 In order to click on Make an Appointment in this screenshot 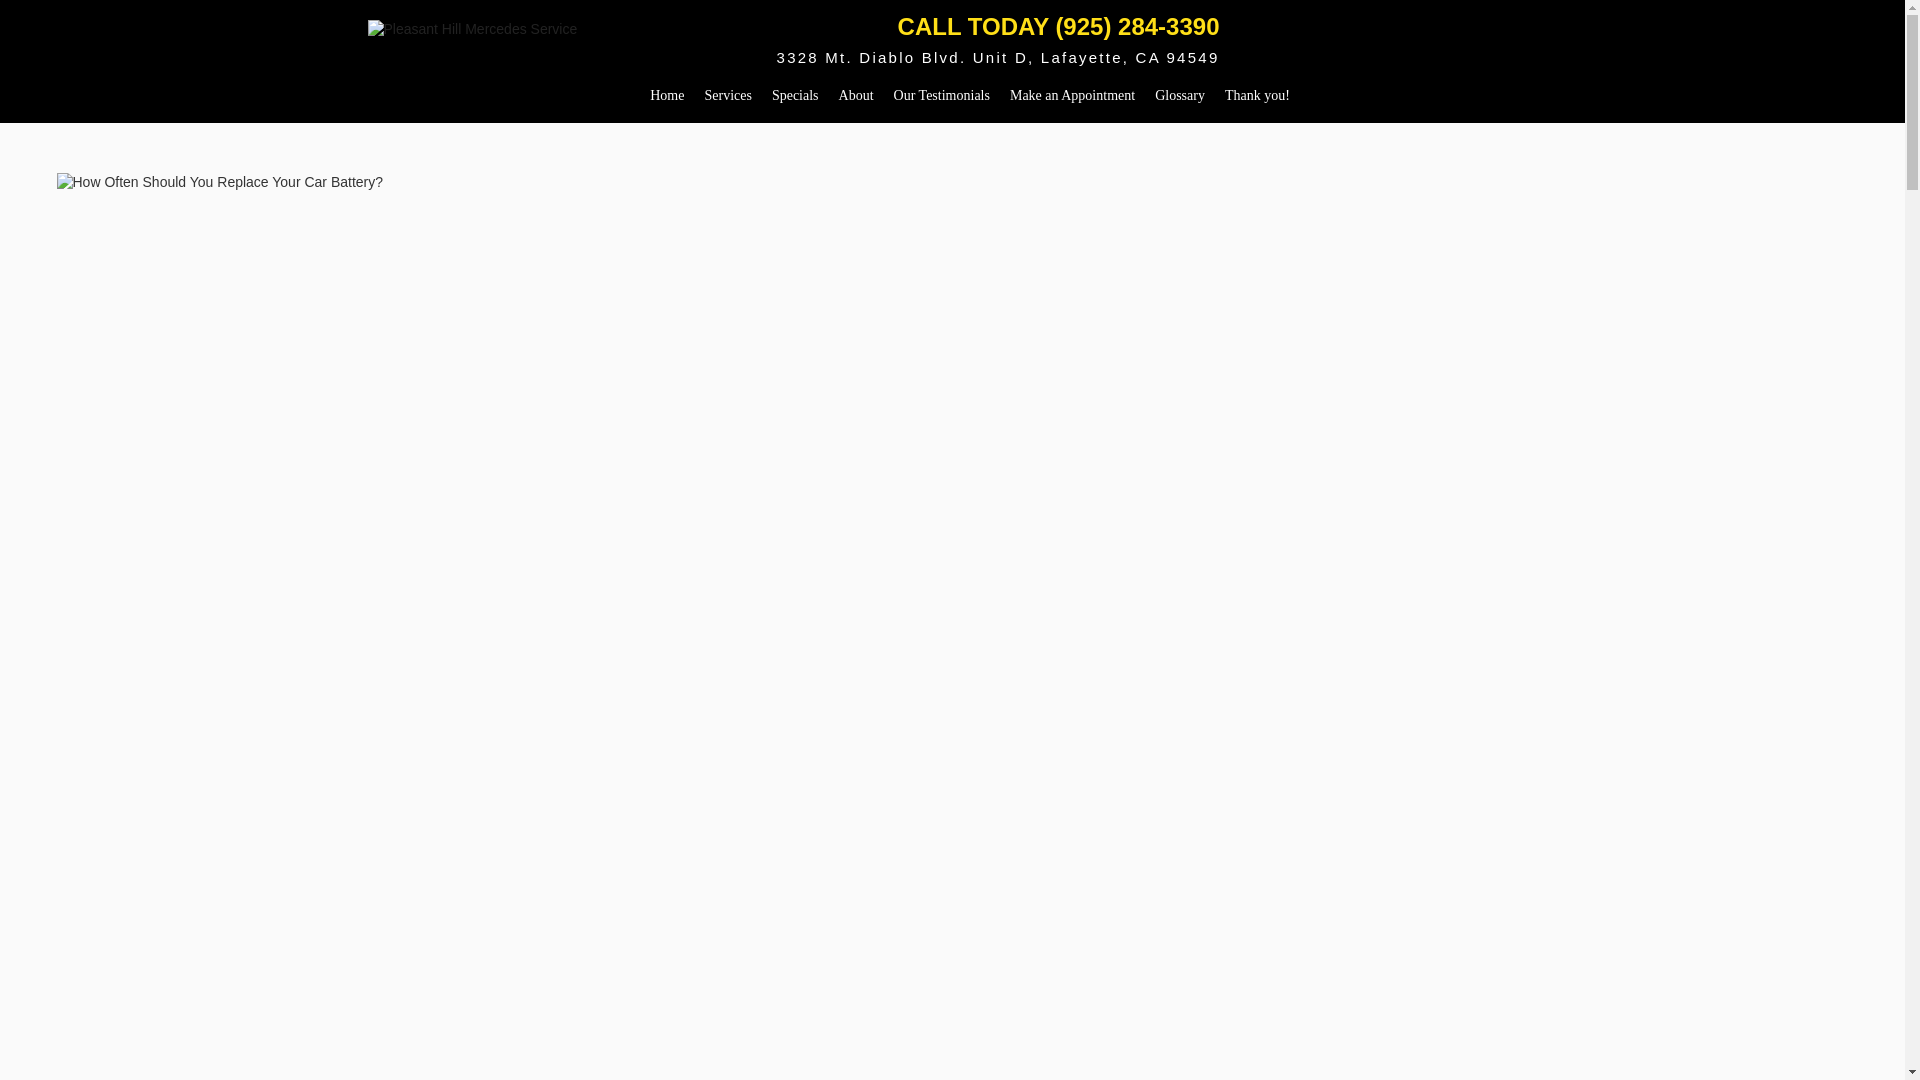, I will do `click(1072, 95)`.